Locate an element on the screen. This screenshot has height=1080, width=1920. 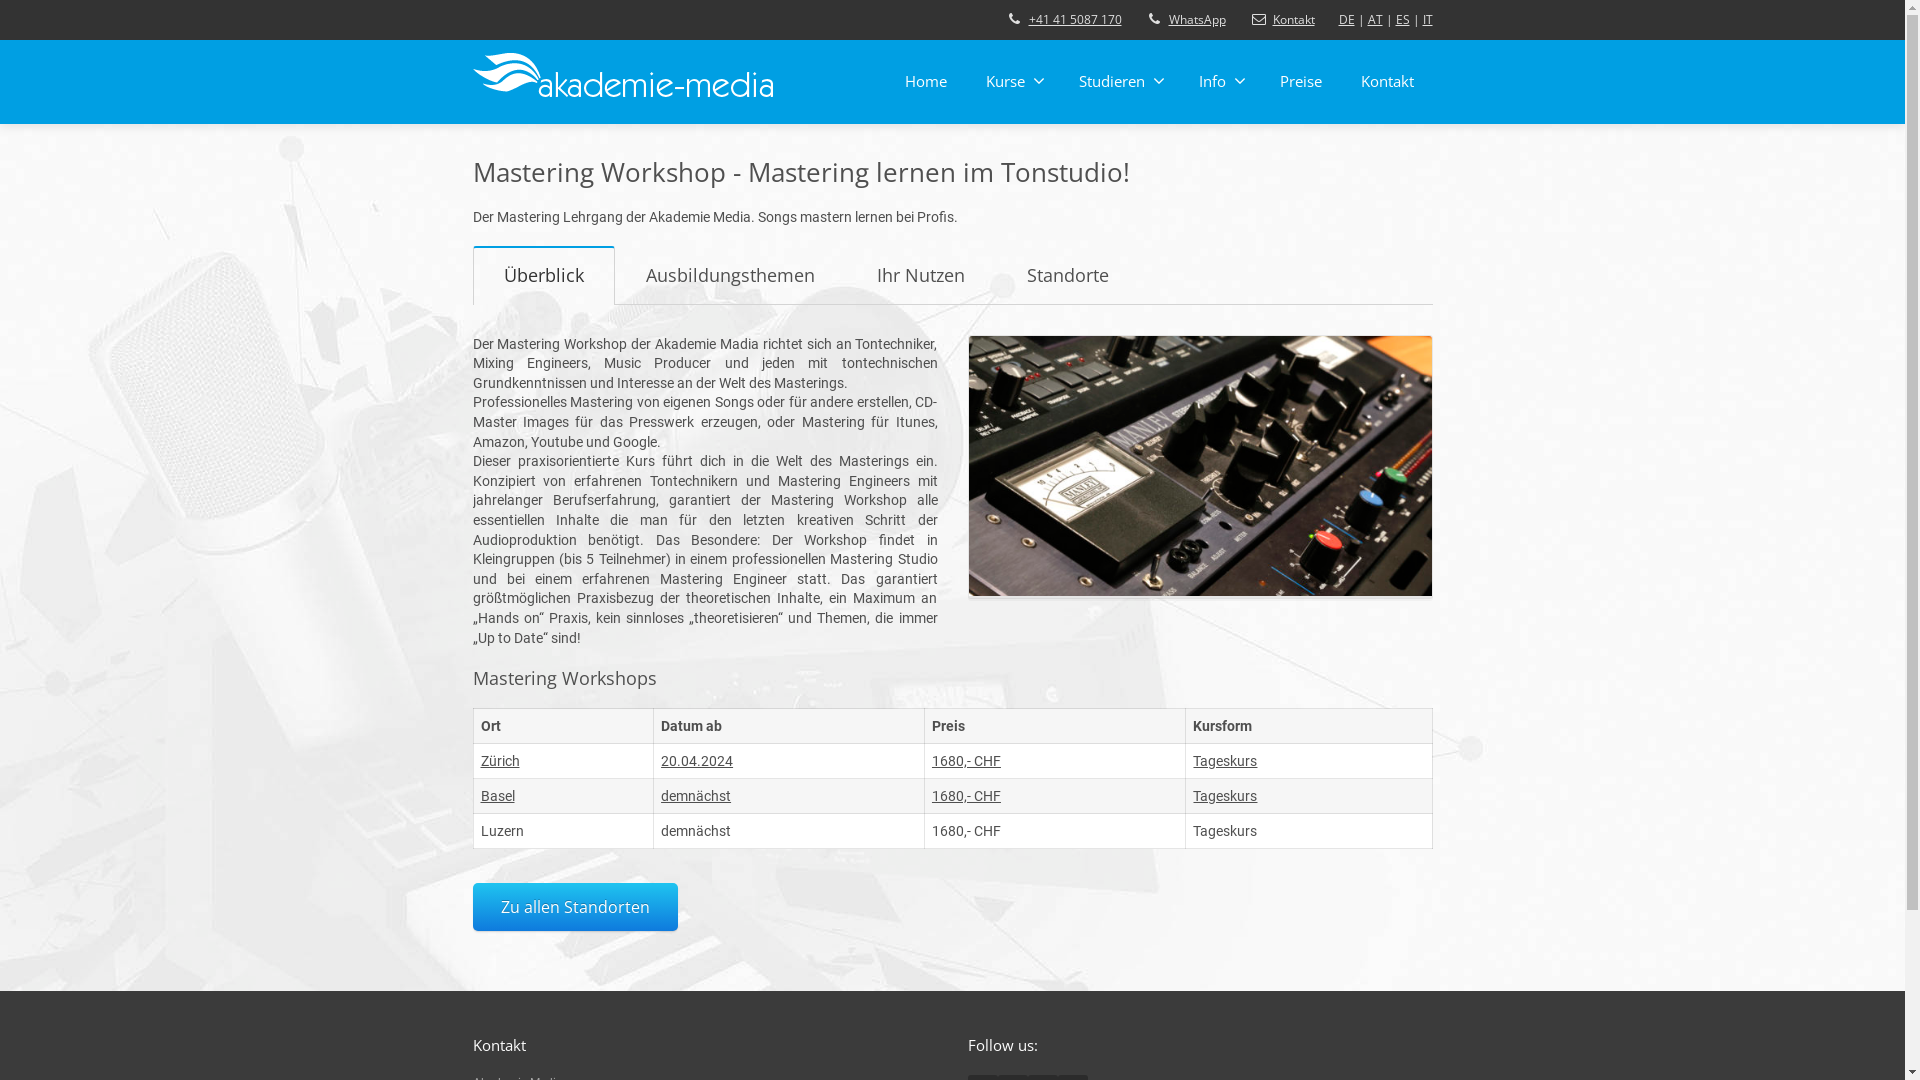
20.04.2024 is located at coordinates (697, 761).